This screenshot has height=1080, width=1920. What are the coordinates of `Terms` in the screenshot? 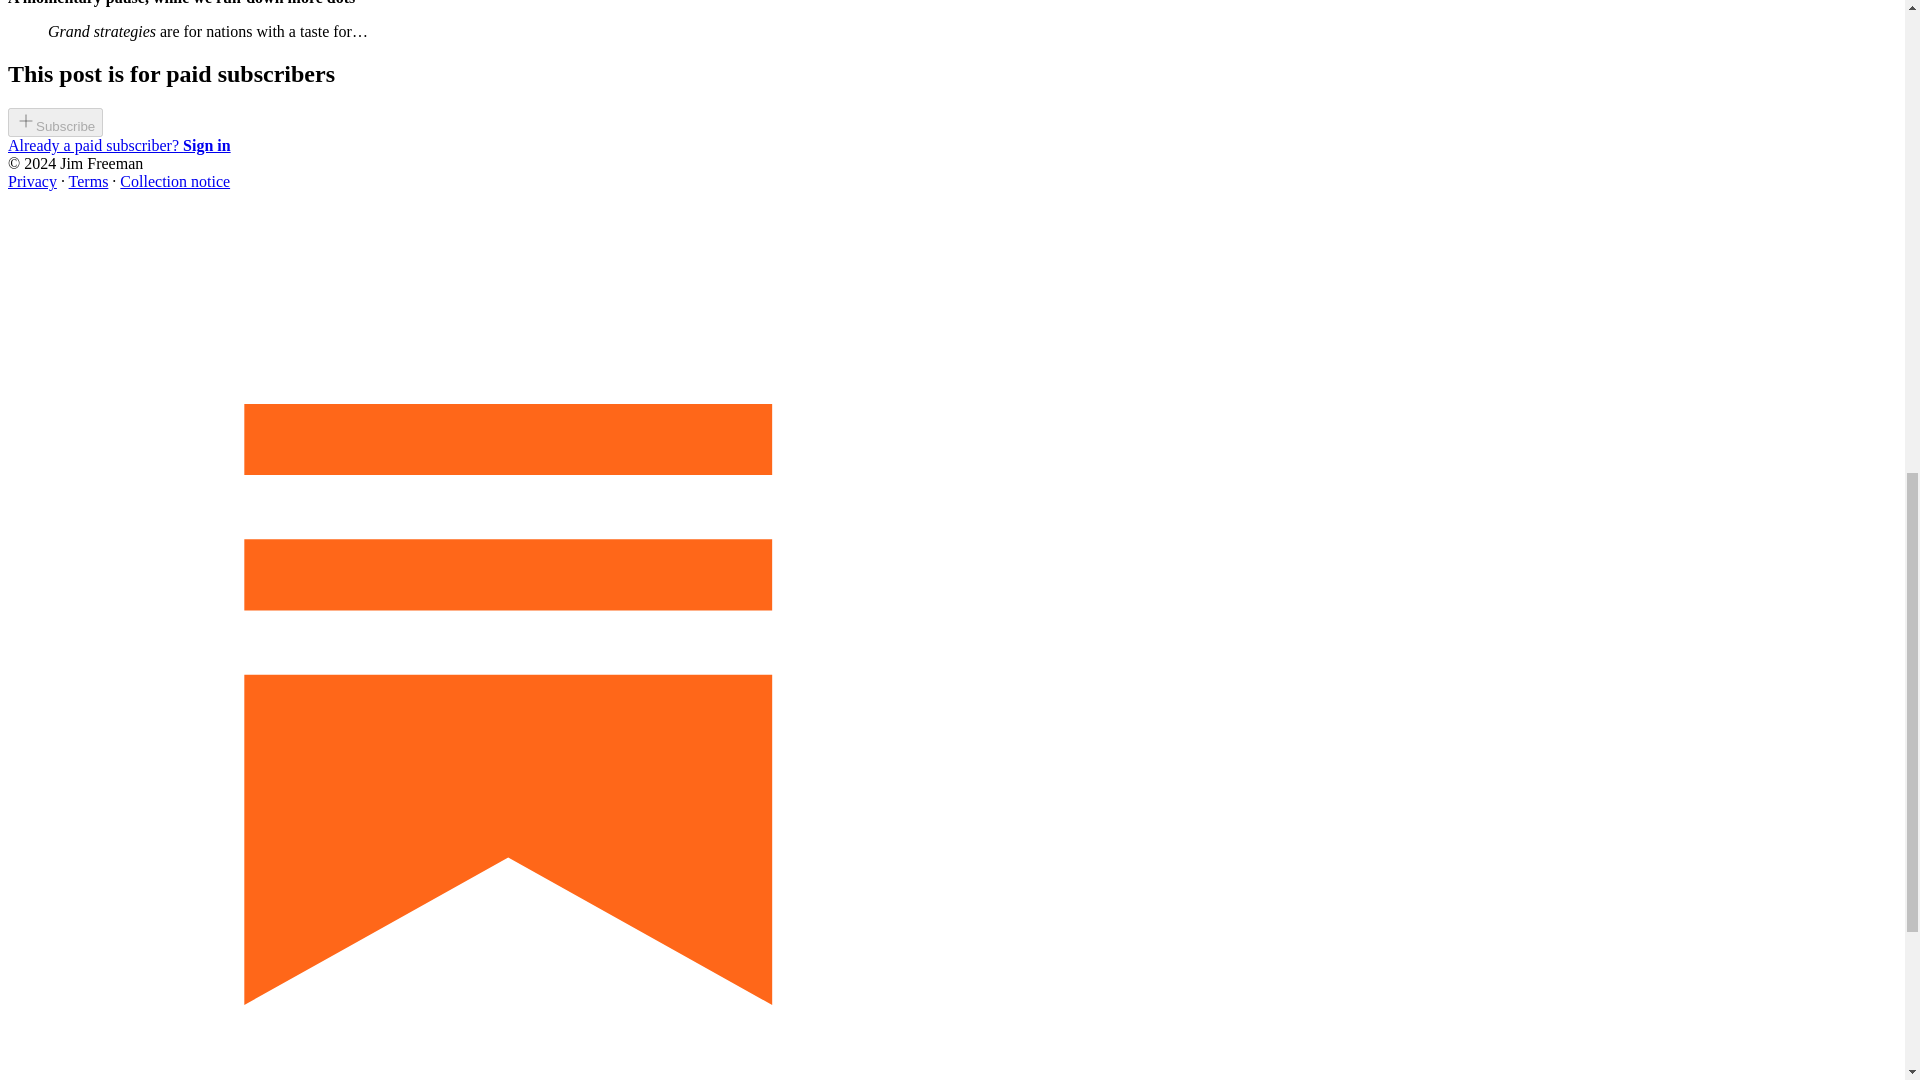 It's located at (89, 181).